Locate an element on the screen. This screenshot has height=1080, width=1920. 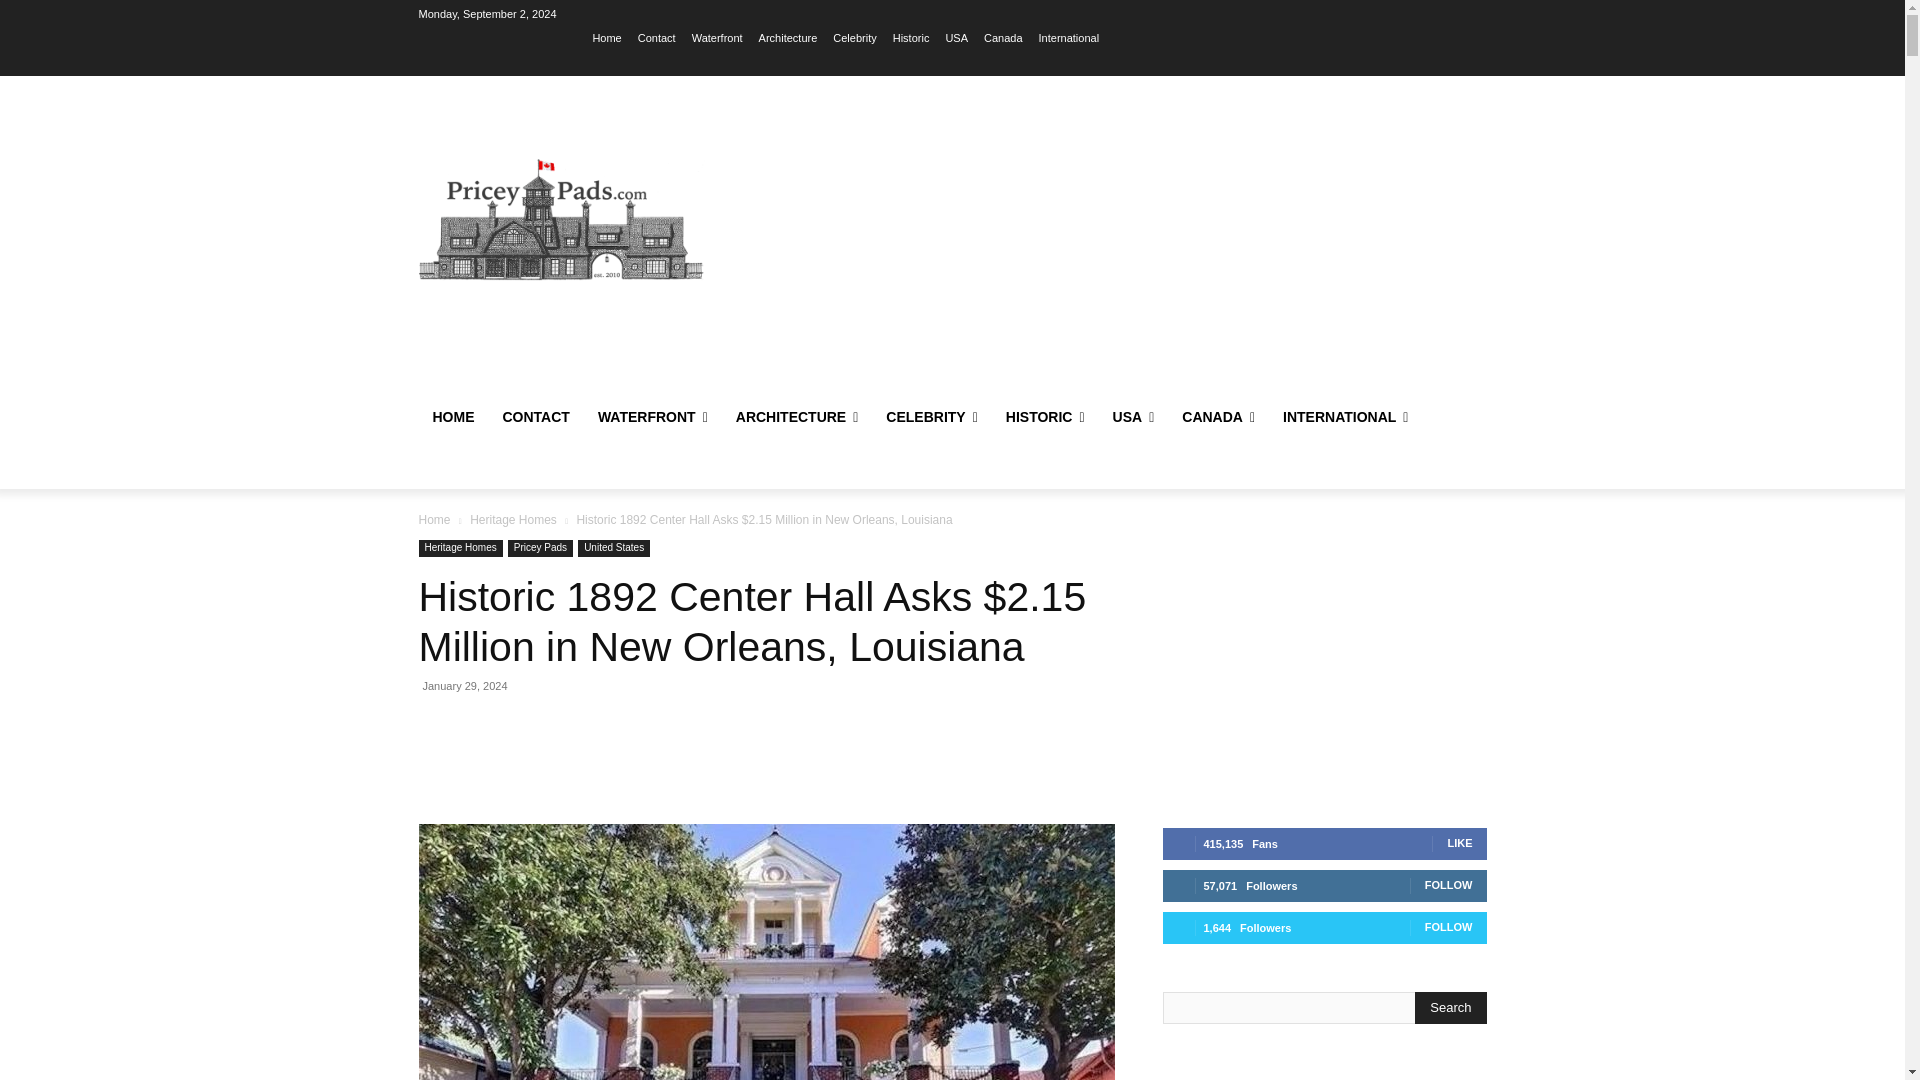
HOME is located at coordinates (452, 416).